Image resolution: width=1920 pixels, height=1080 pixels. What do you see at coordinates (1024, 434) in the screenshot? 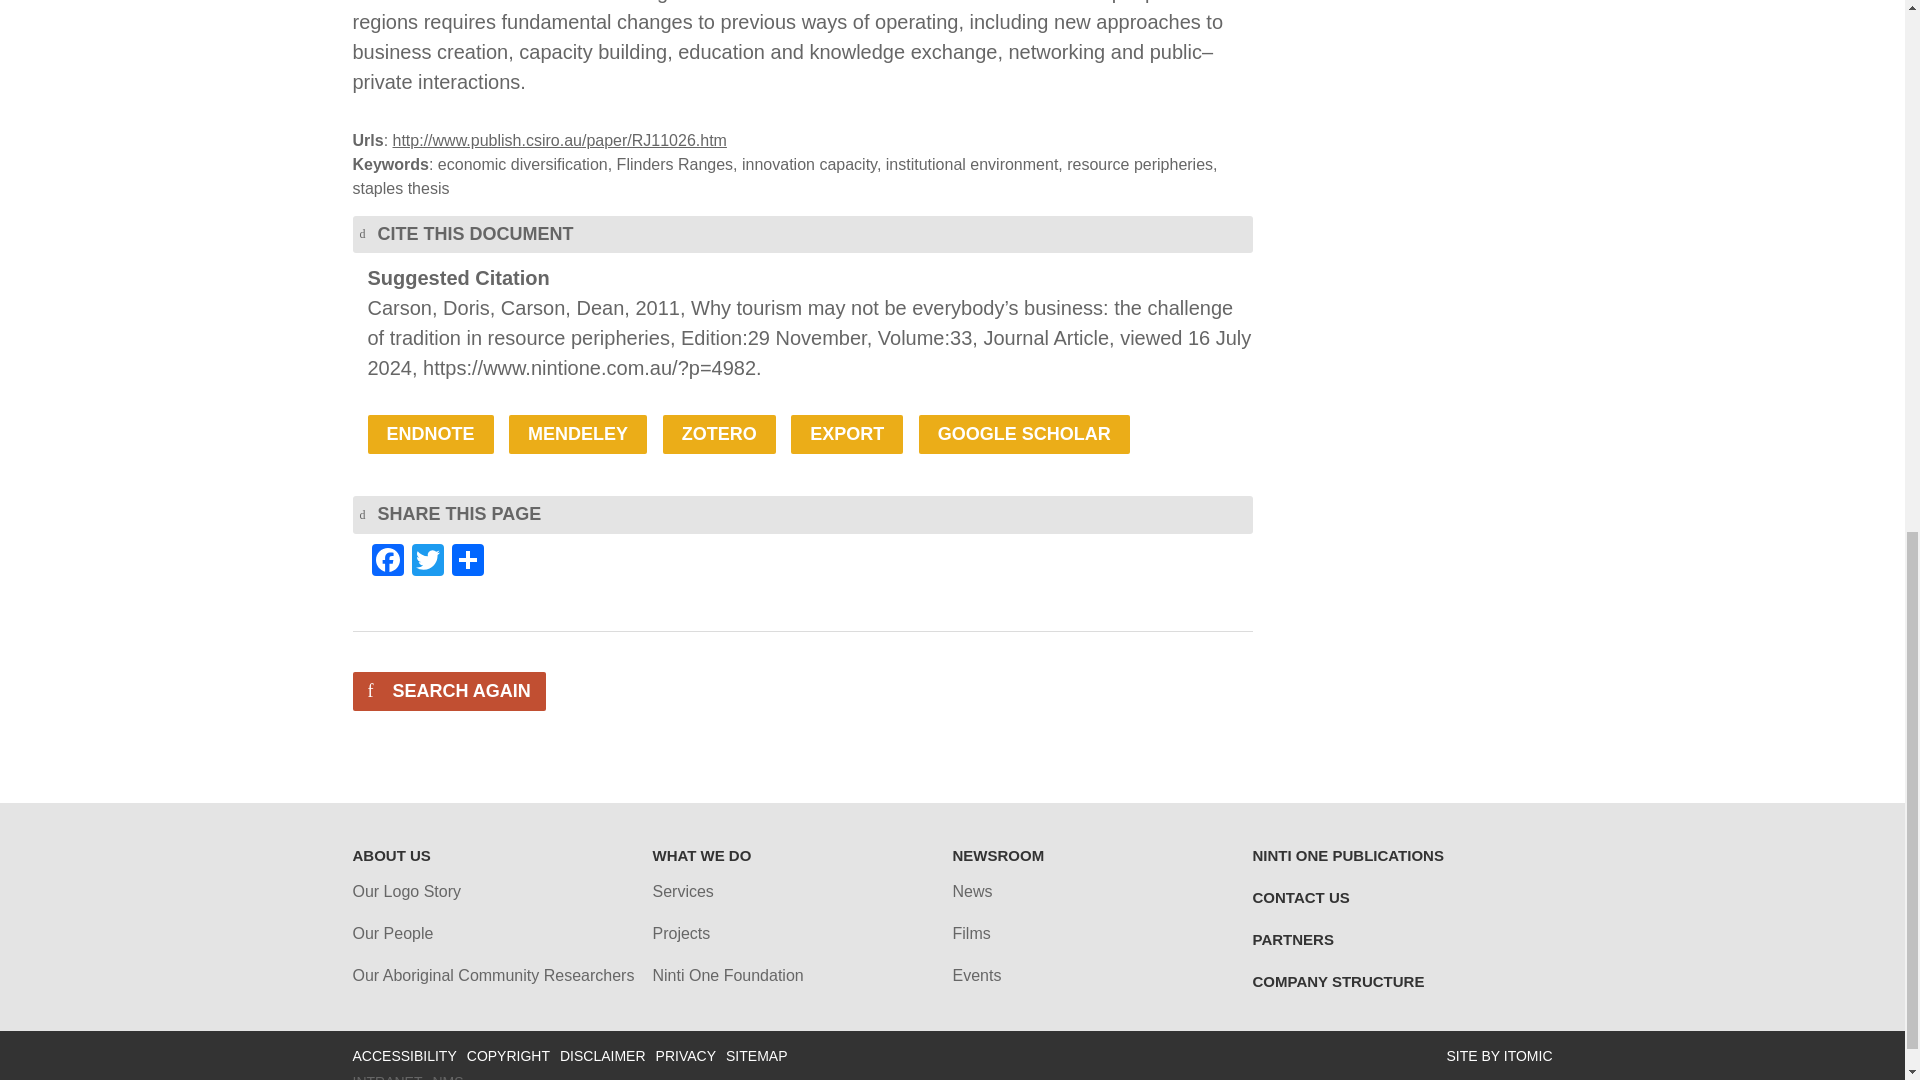
I see `Check on google scholar` at bounding box center [1024, 434].